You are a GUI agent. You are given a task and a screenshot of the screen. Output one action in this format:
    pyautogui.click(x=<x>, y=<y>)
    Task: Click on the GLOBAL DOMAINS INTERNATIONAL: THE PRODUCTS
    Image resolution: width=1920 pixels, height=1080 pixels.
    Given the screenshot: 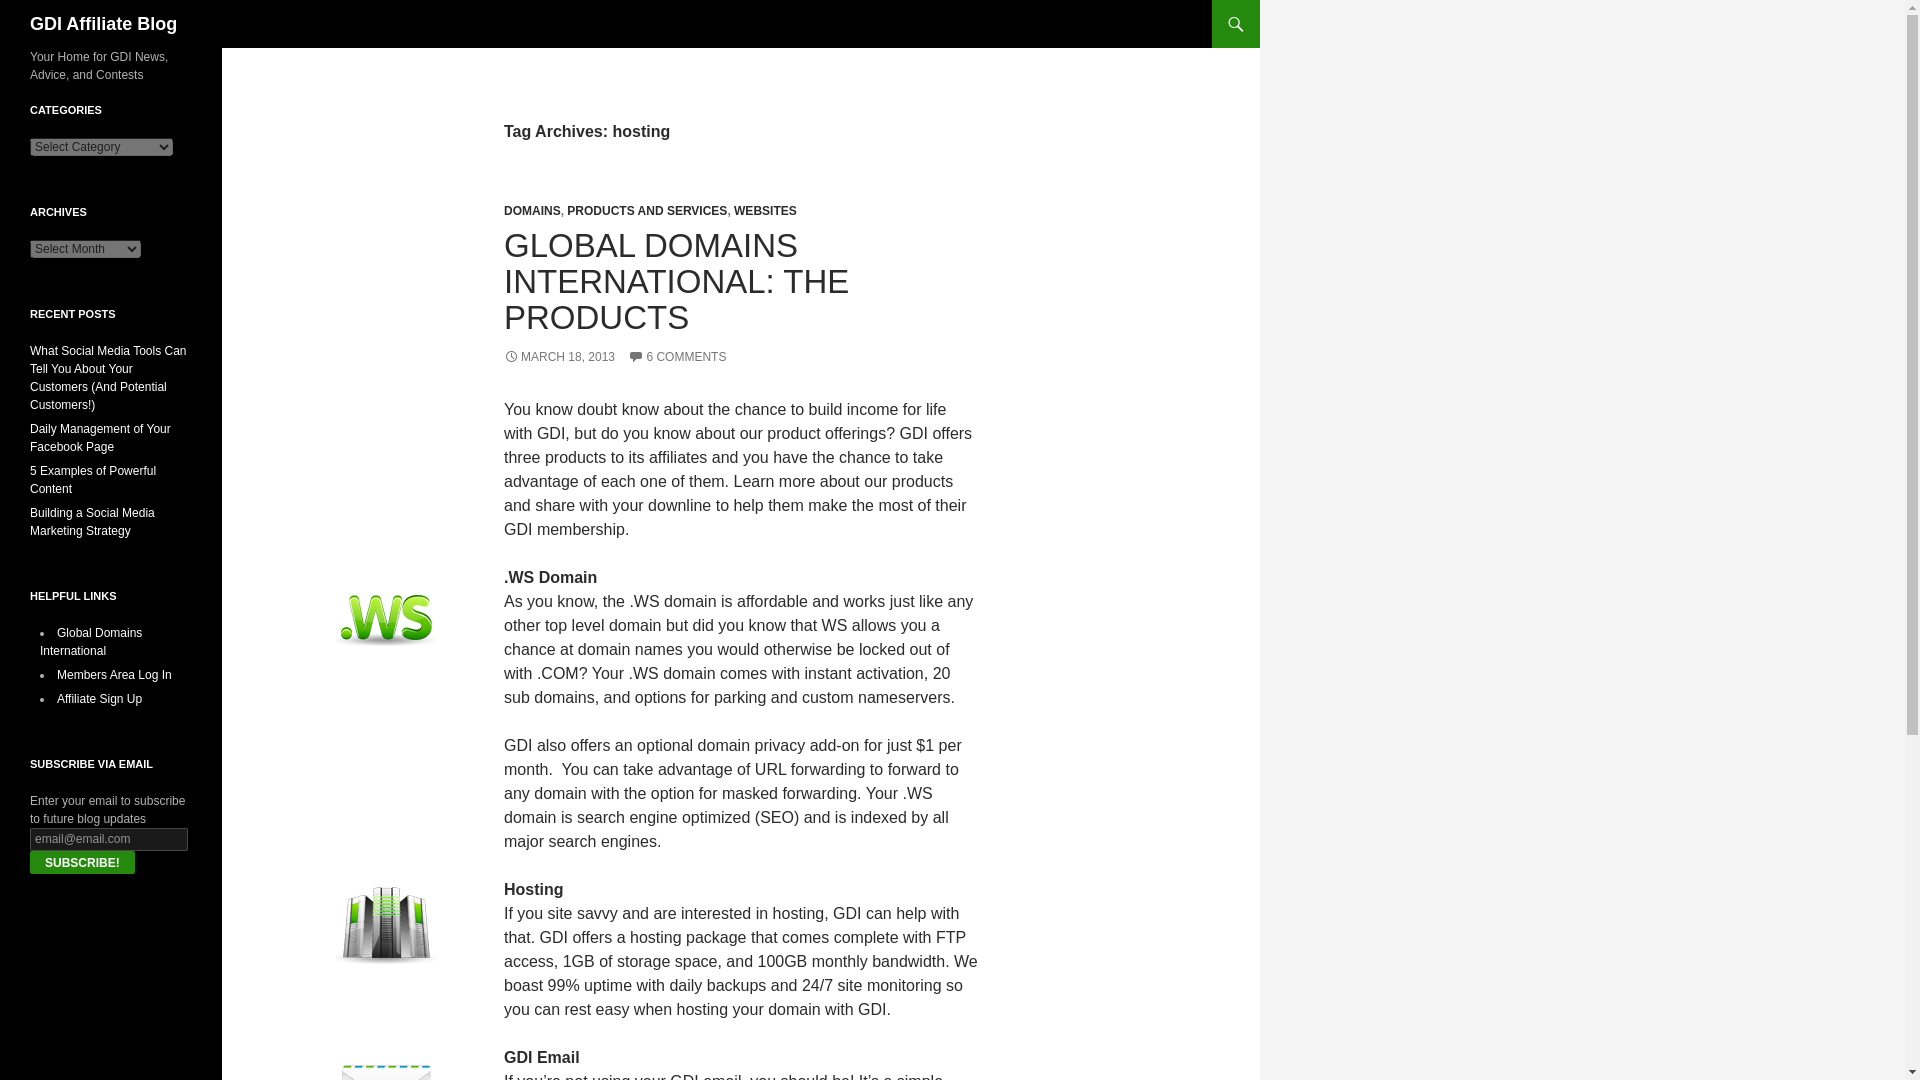 What is the action you would take?
    pyautogui.click(x=676, y=280)
    